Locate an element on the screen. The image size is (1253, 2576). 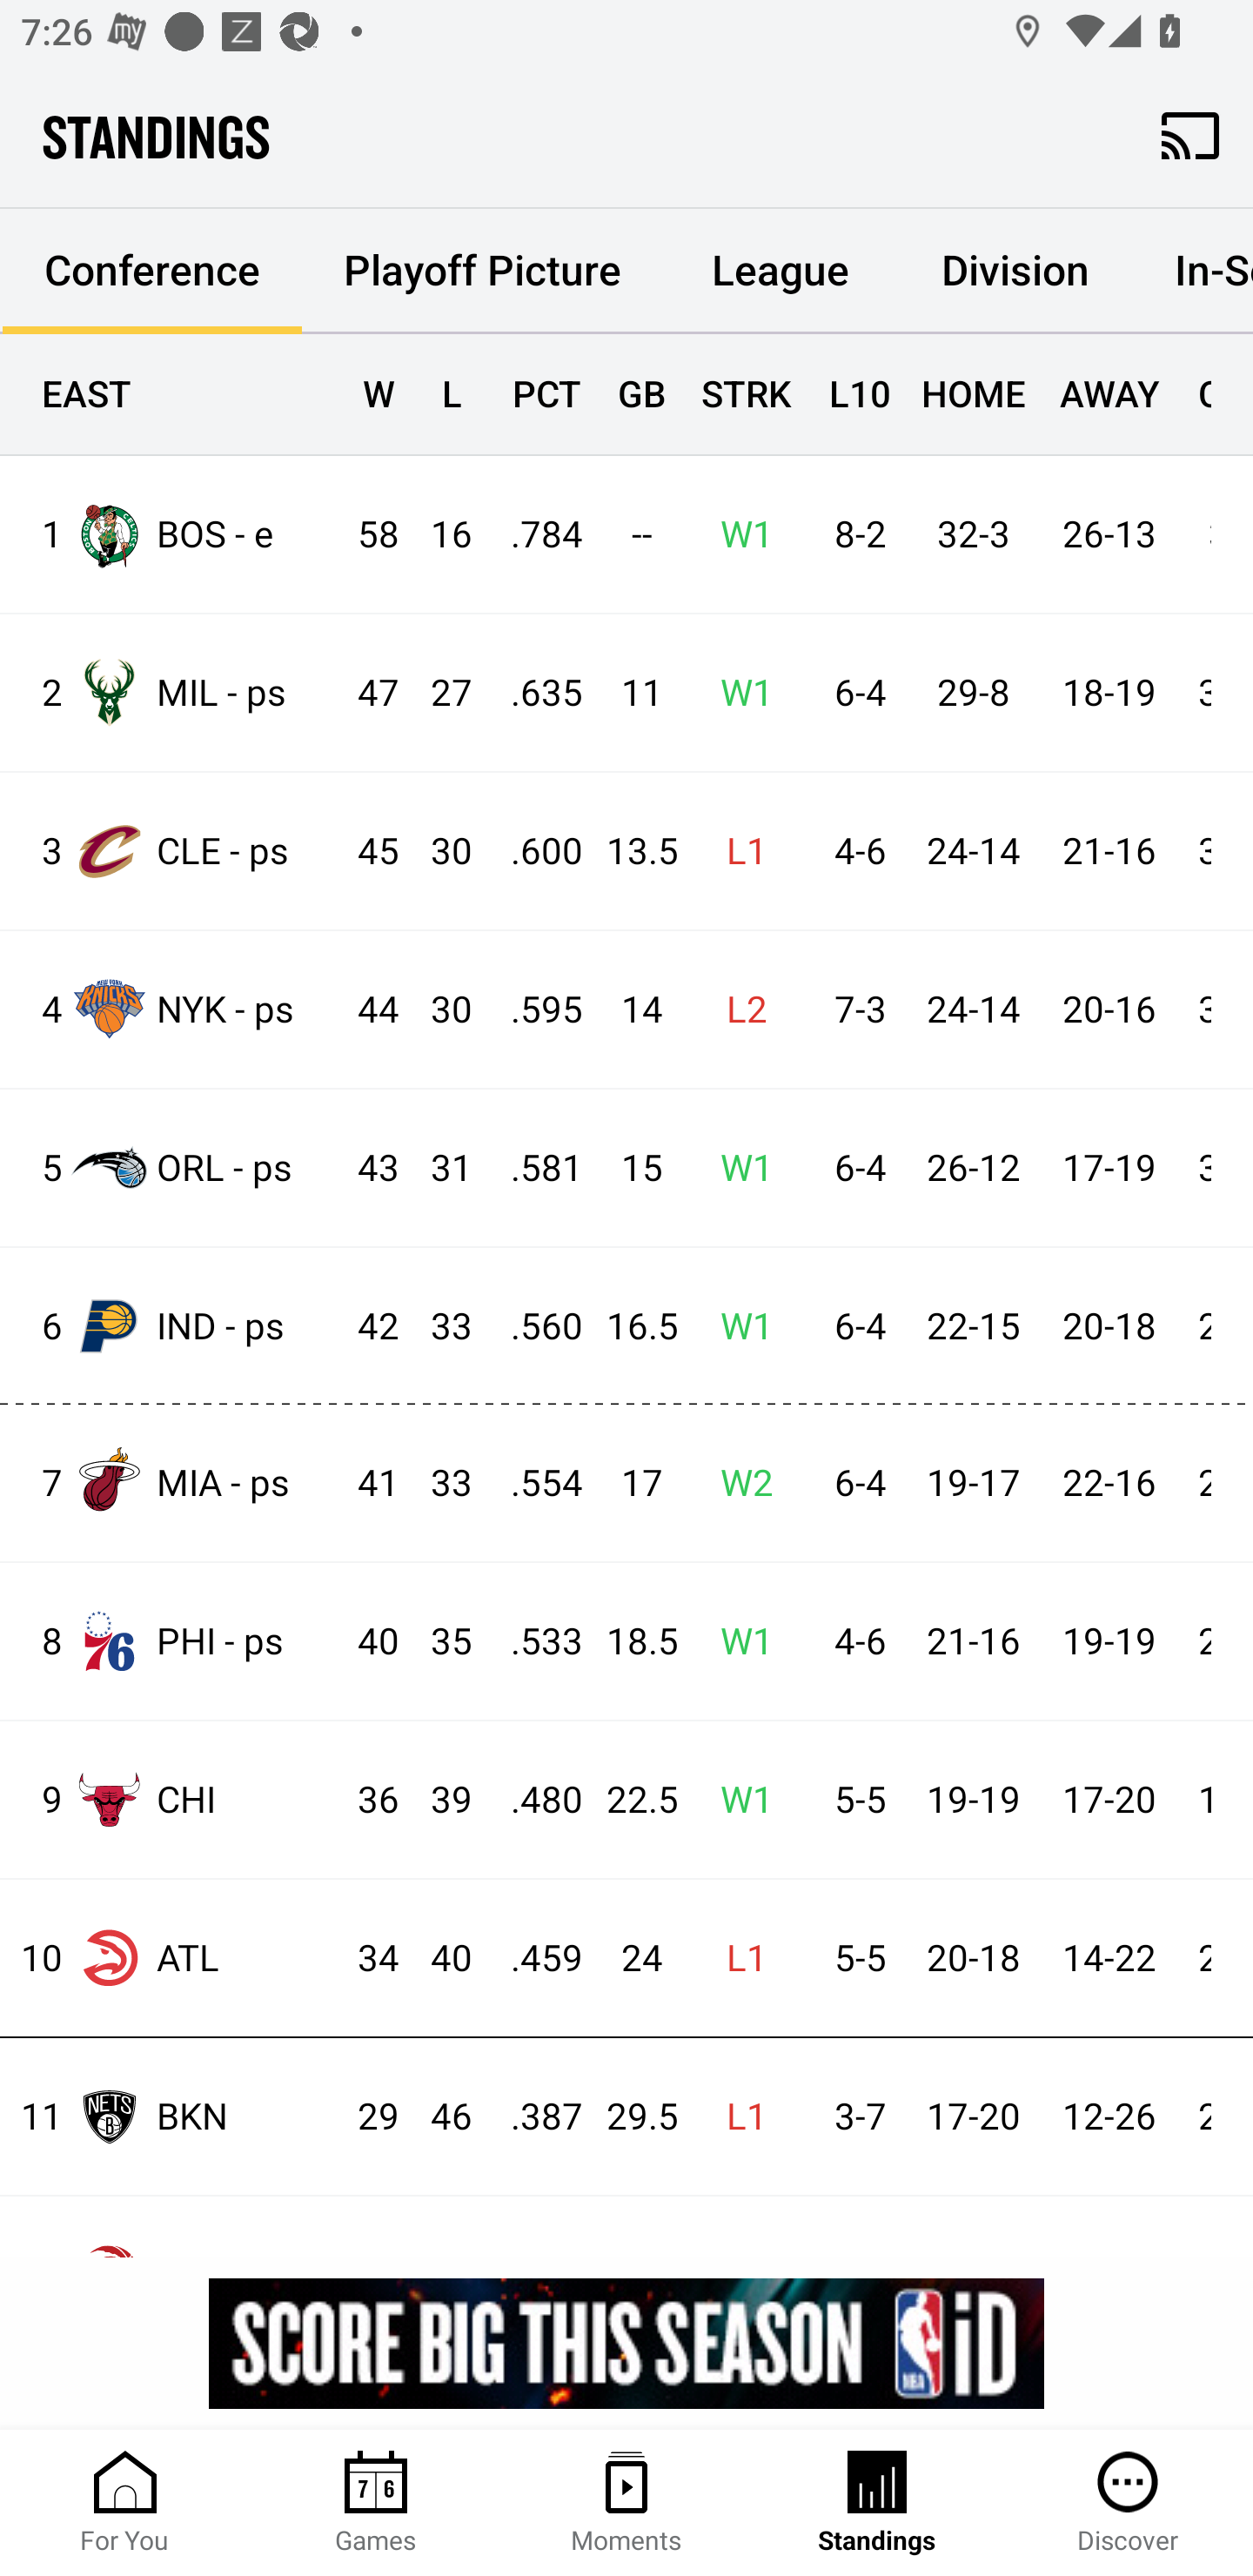
.600 is located at coordinates (532, 851).